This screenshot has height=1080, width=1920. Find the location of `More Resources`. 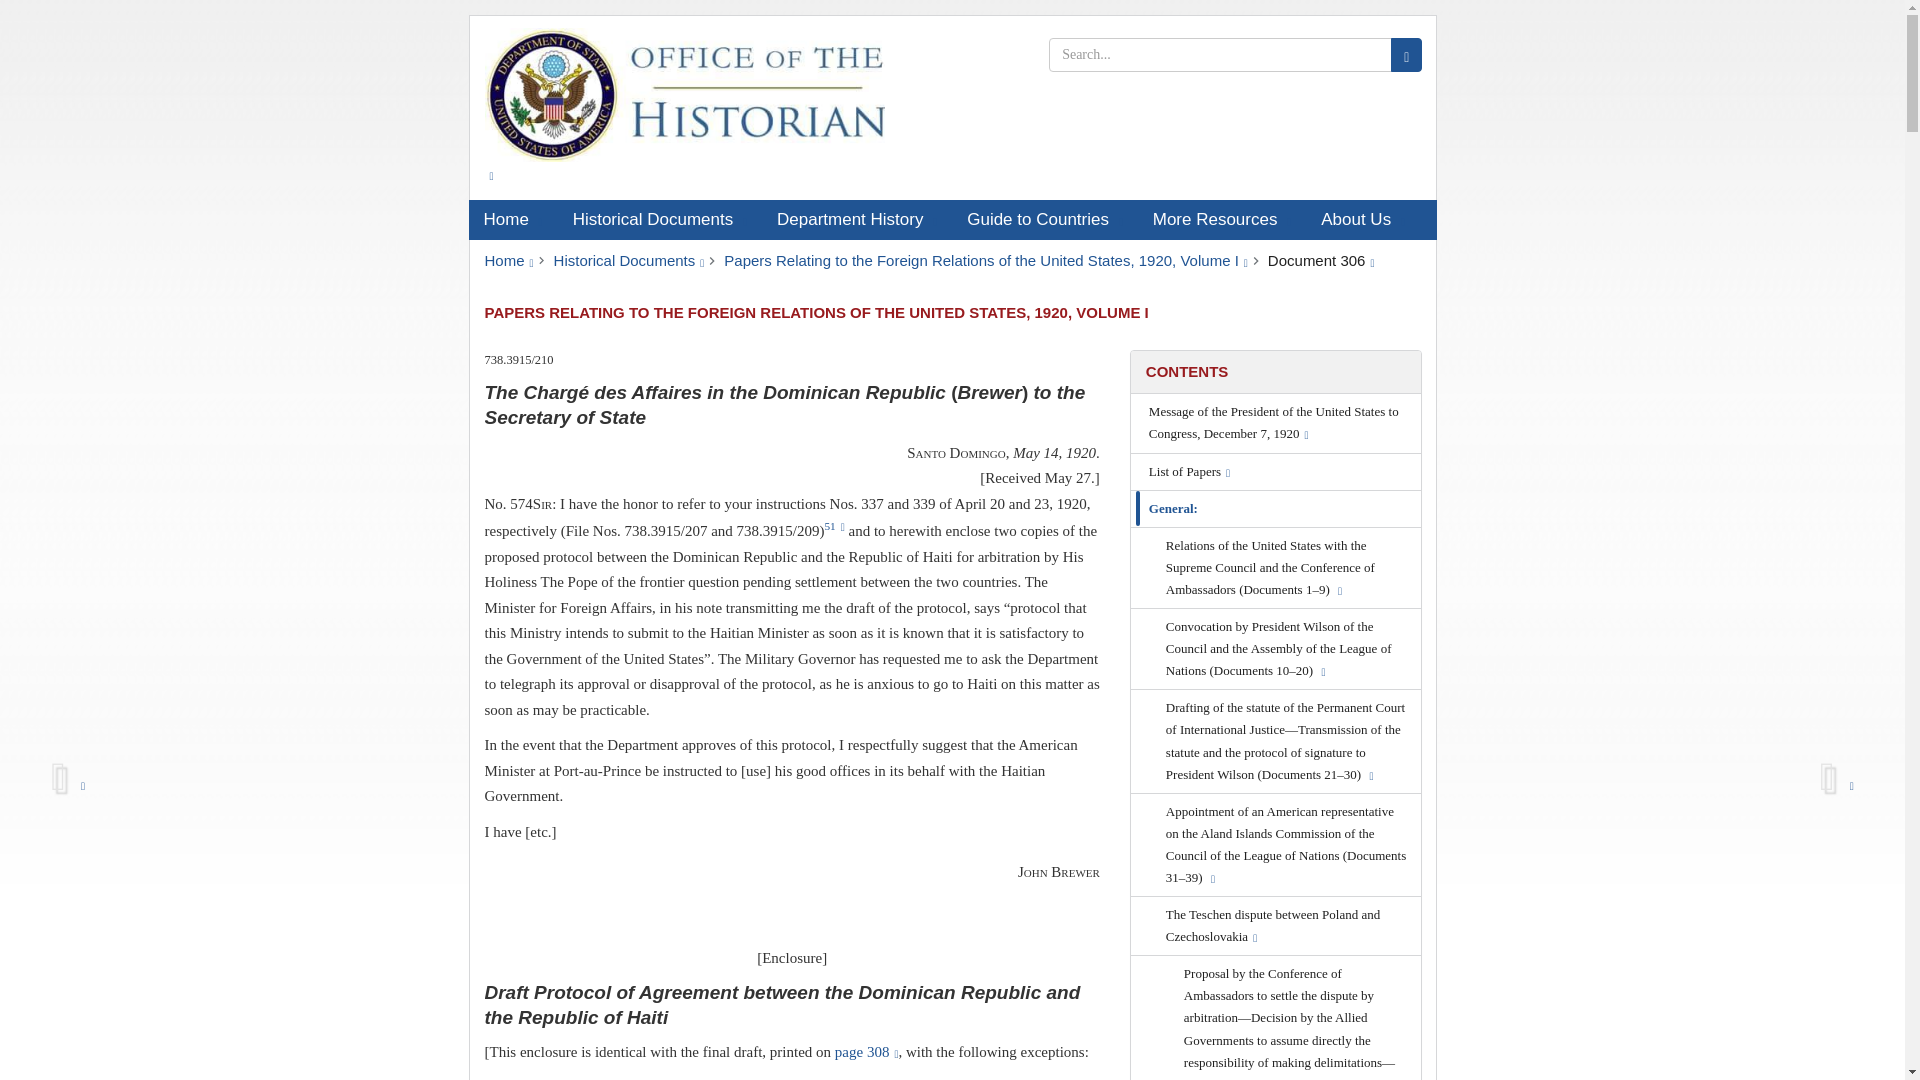

More Resources is located at coordinates (1222, 219).